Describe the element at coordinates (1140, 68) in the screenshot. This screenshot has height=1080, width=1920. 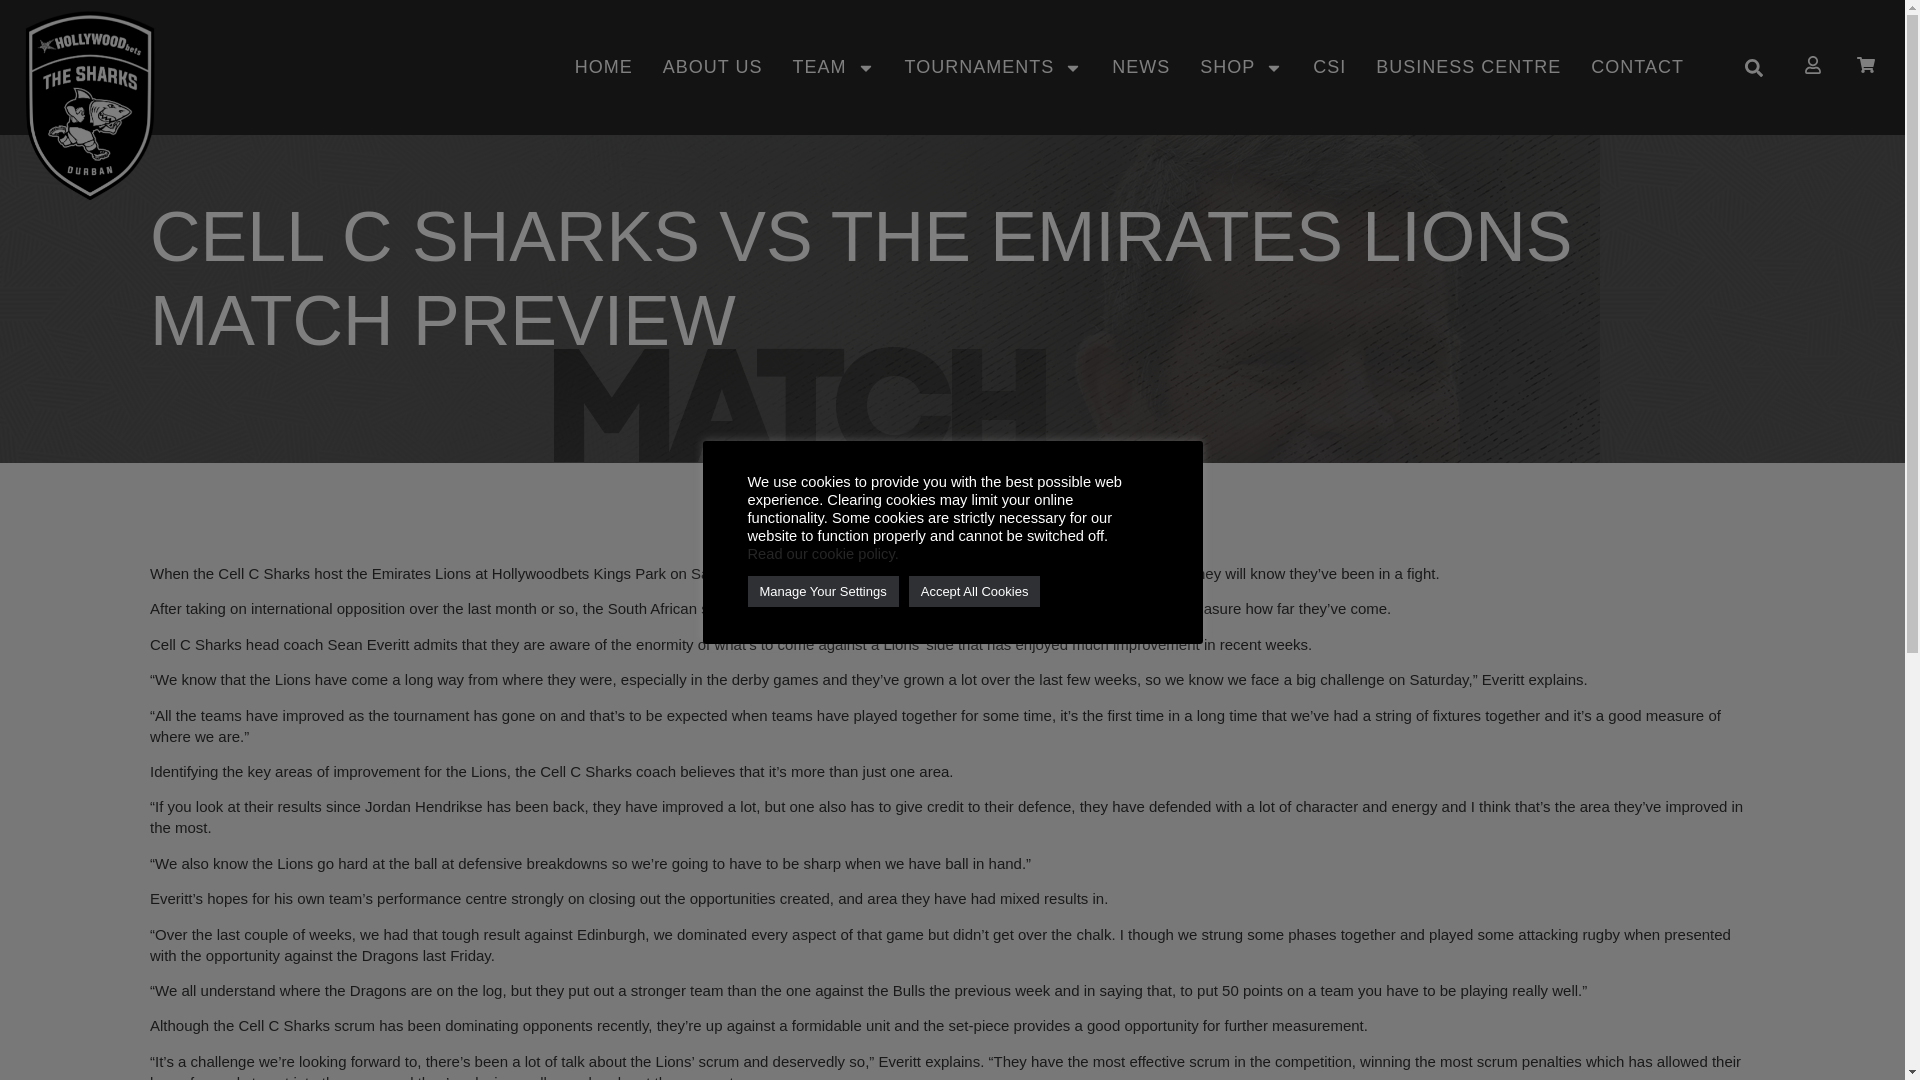
I see `NEWS` at that location.